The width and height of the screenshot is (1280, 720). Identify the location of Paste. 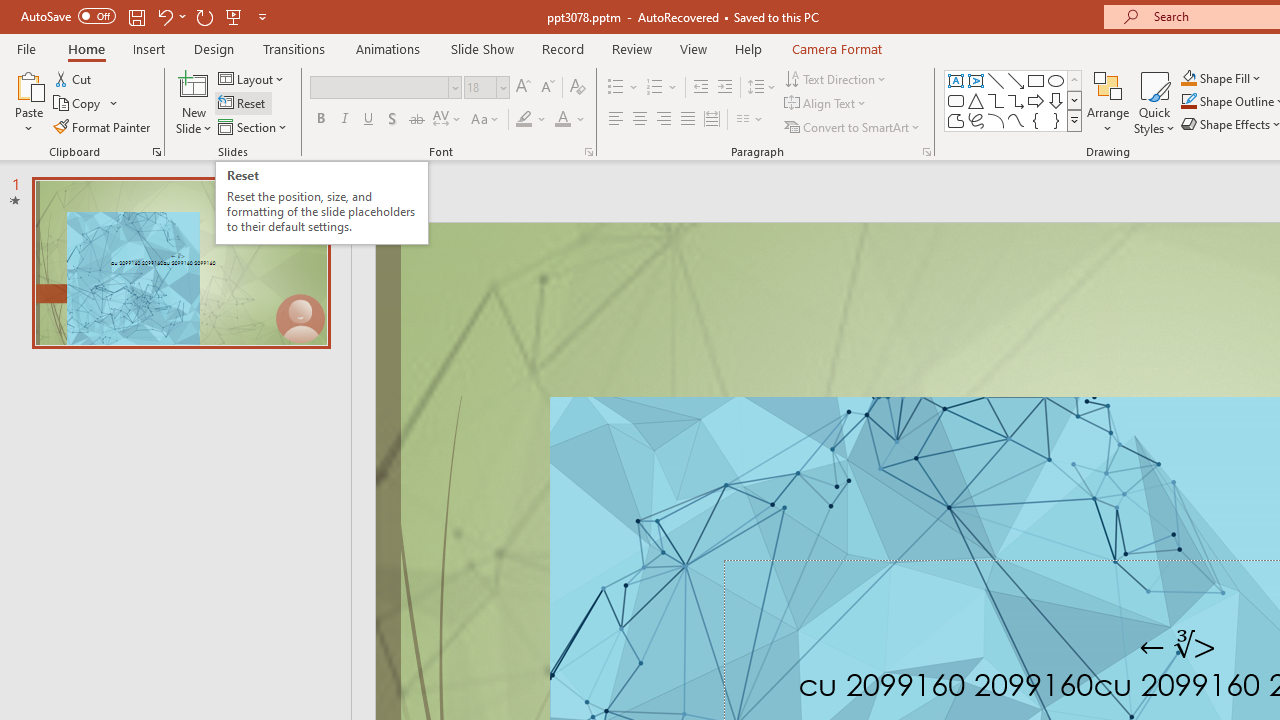
(28, 102).